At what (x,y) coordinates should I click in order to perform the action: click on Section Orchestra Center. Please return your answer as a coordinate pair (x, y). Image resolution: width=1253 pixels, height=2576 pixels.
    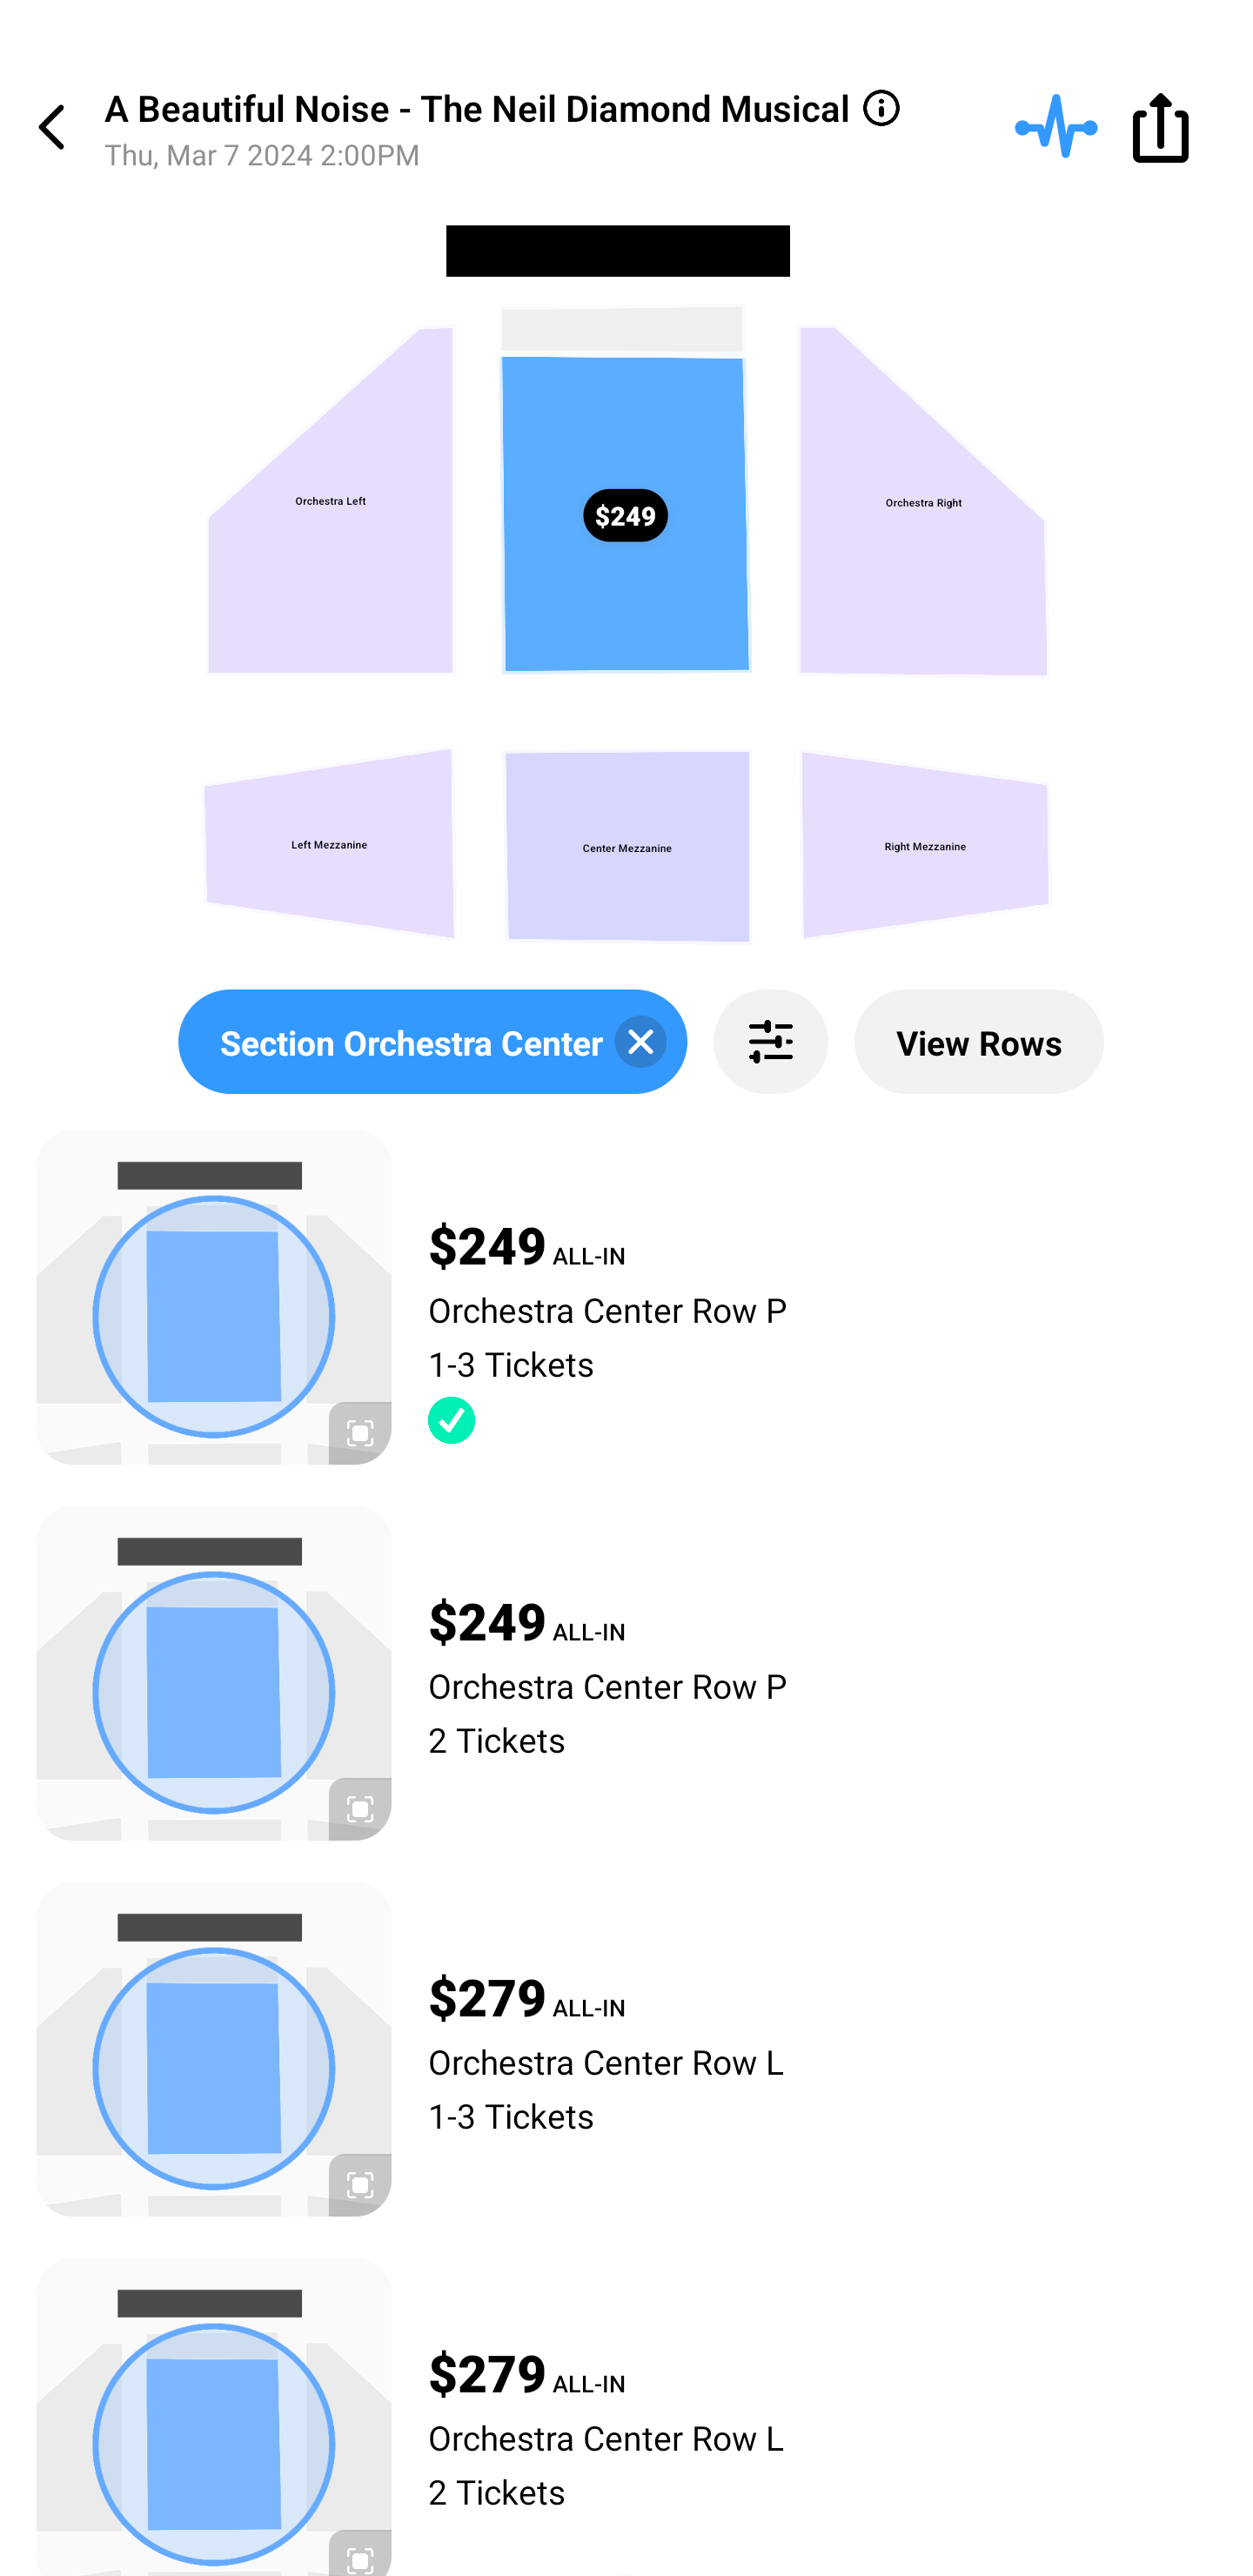
    Looking at the image, I should click on (432, 1042).